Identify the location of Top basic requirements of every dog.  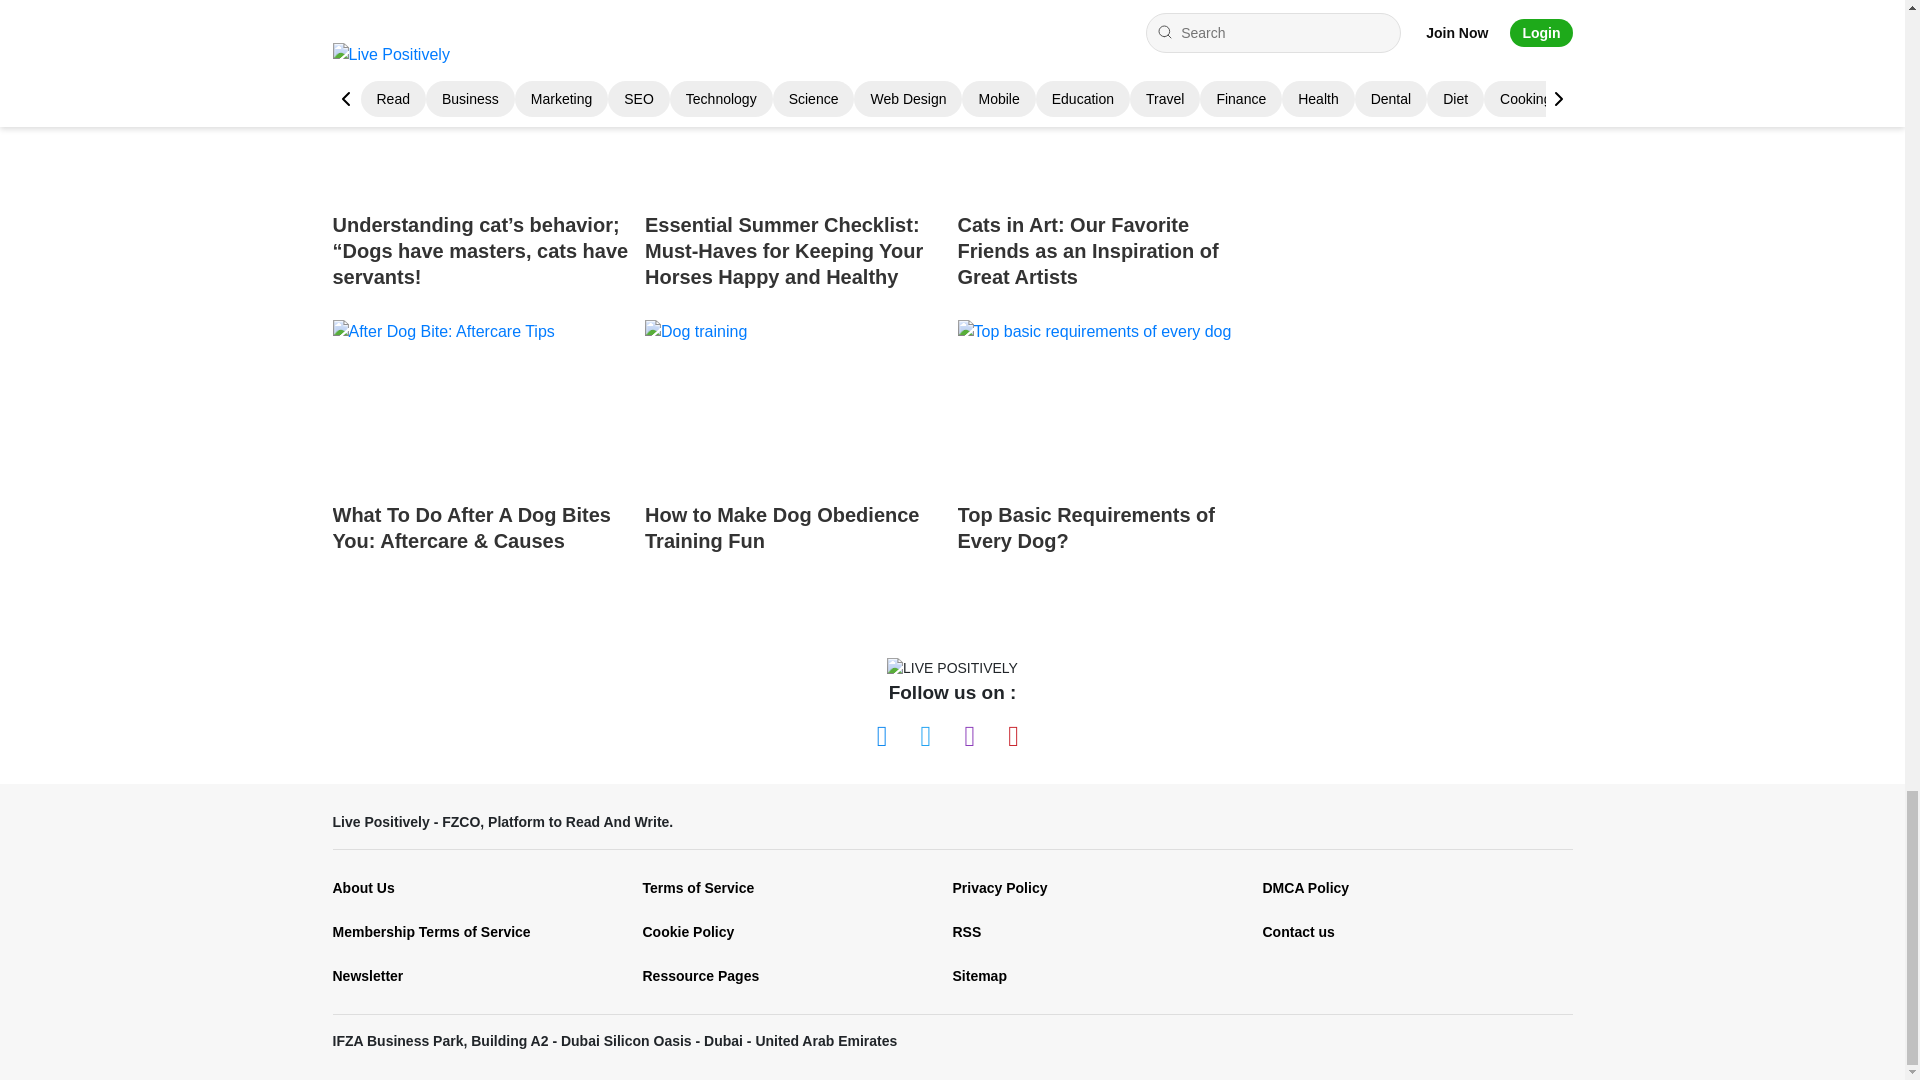
(1106, 403).